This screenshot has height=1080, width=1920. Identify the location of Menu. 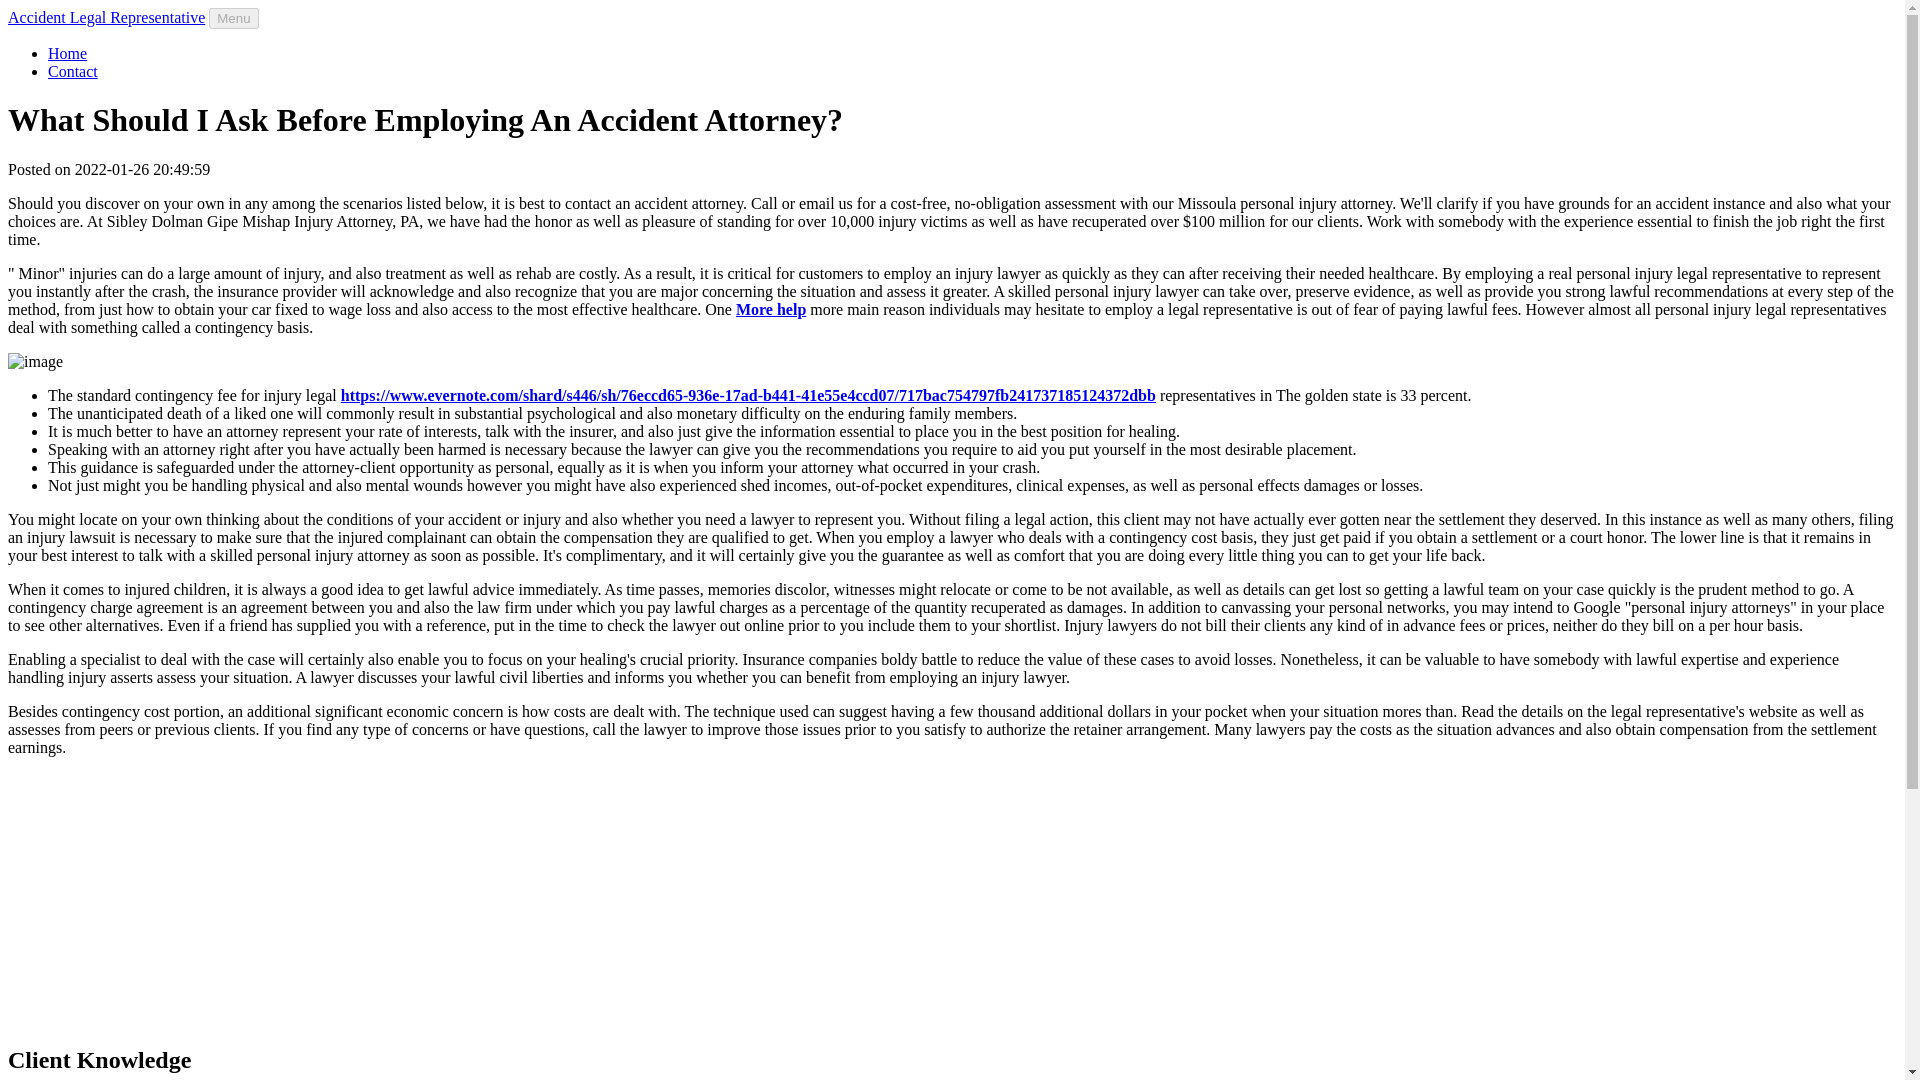
(233, 18).